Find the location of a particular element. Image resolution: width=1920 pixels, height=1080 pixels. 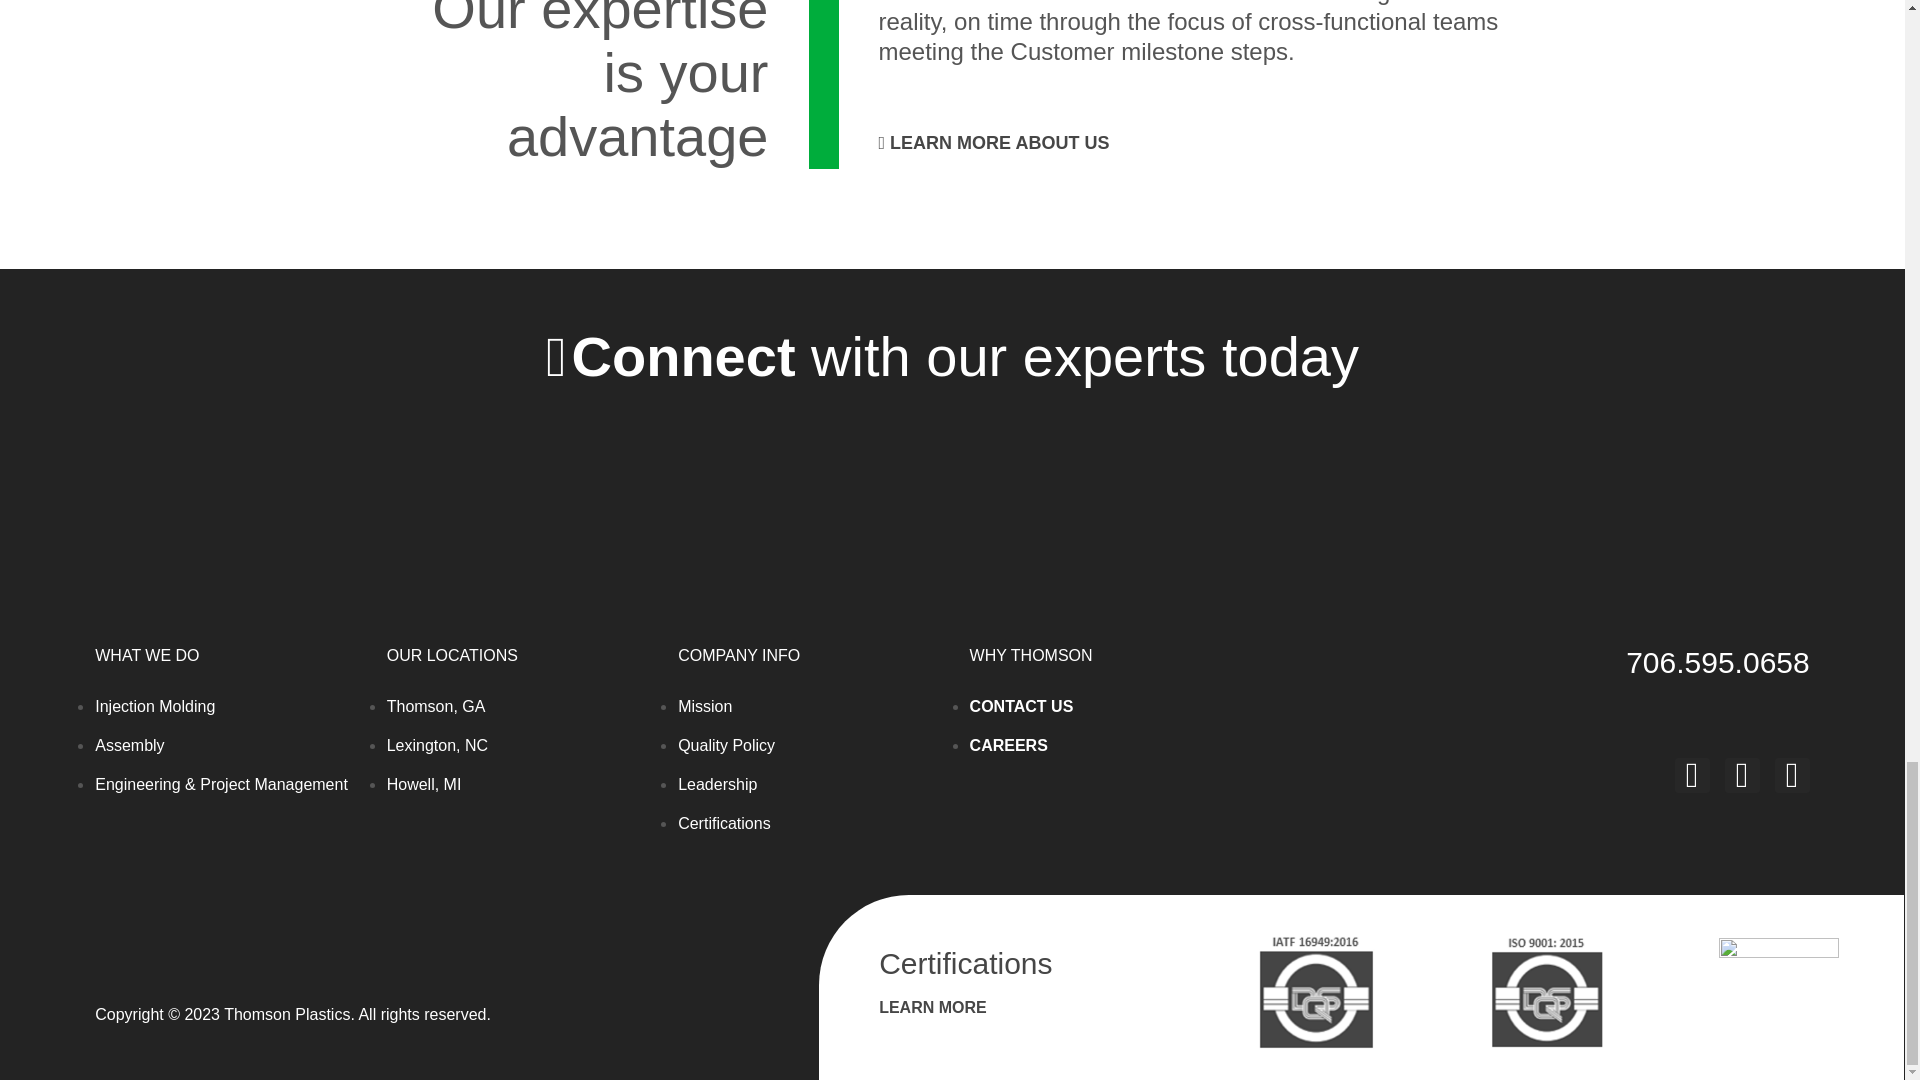

WHAT WE DO is located at coordinates (146, 655).